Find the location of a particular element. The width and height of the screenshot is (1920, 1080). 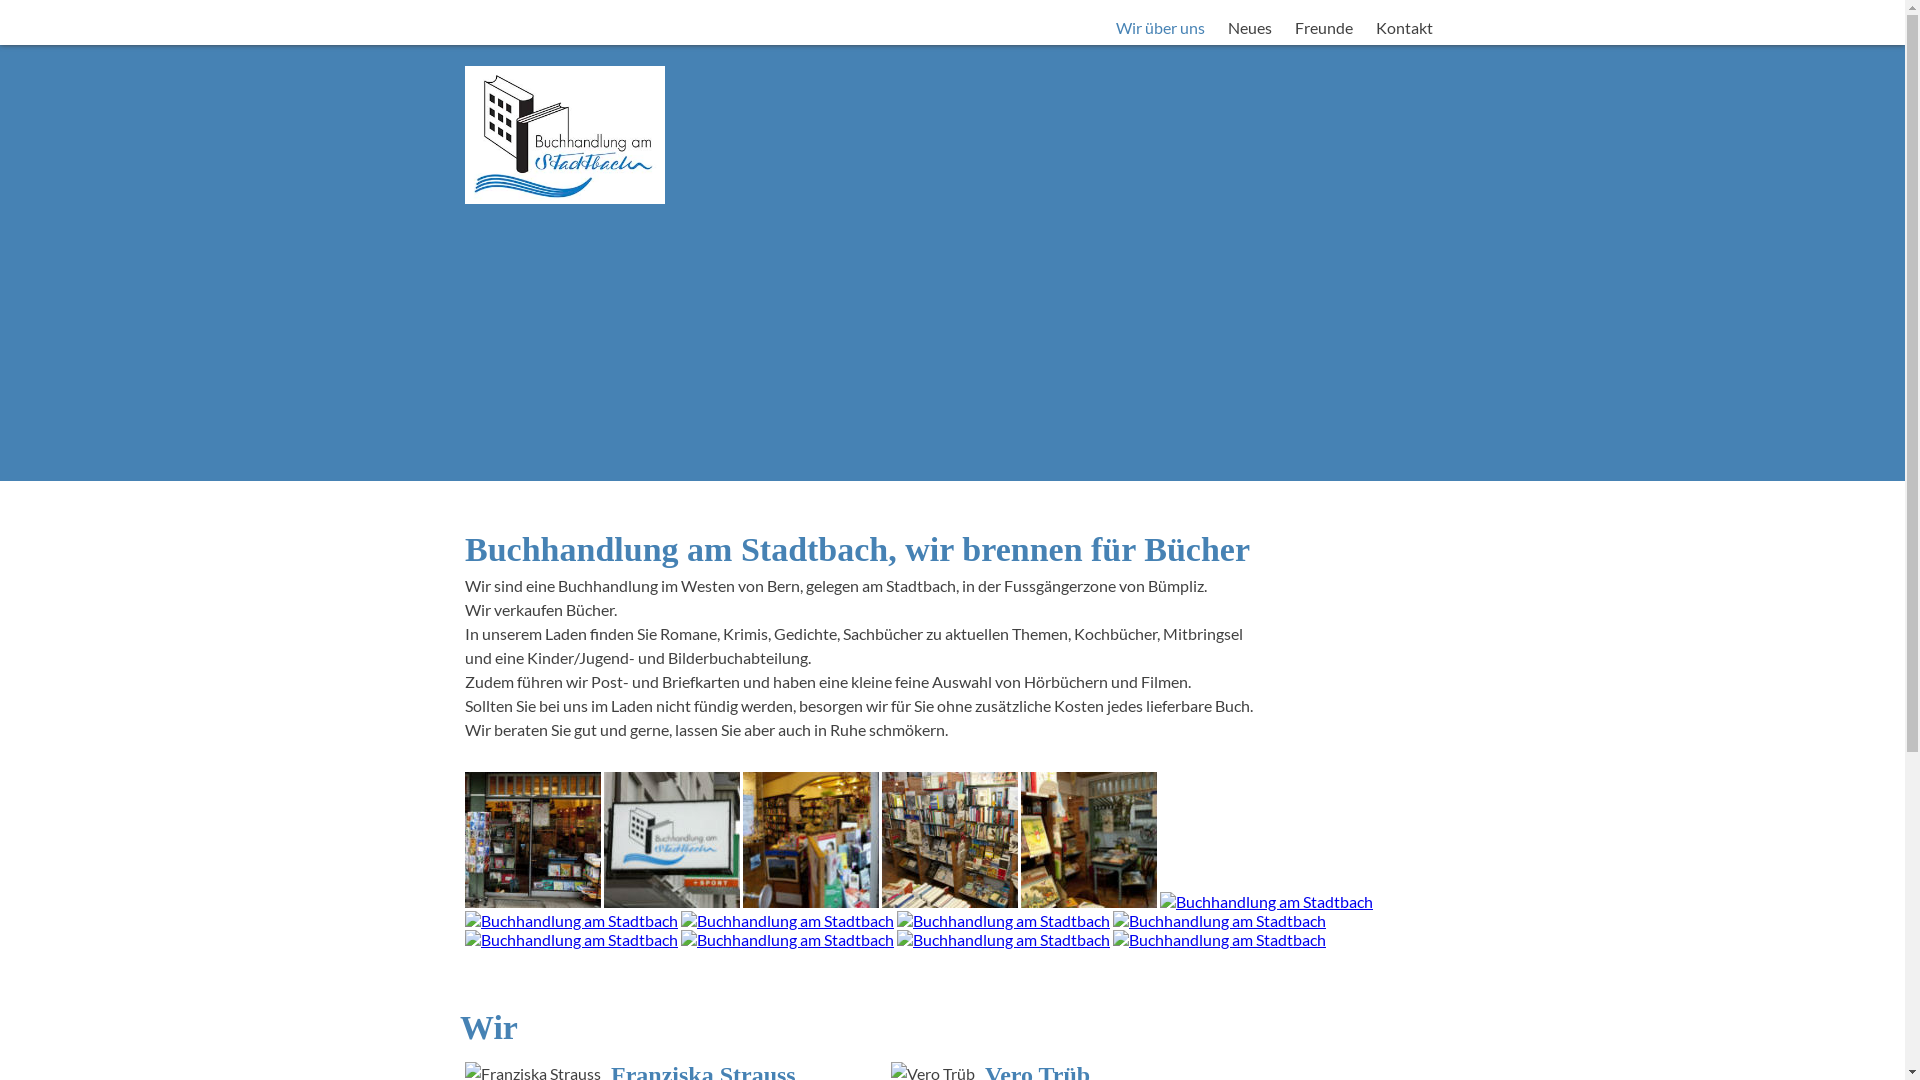

Buchhandlung am Stadtbach is located at coordinates (811, 840).